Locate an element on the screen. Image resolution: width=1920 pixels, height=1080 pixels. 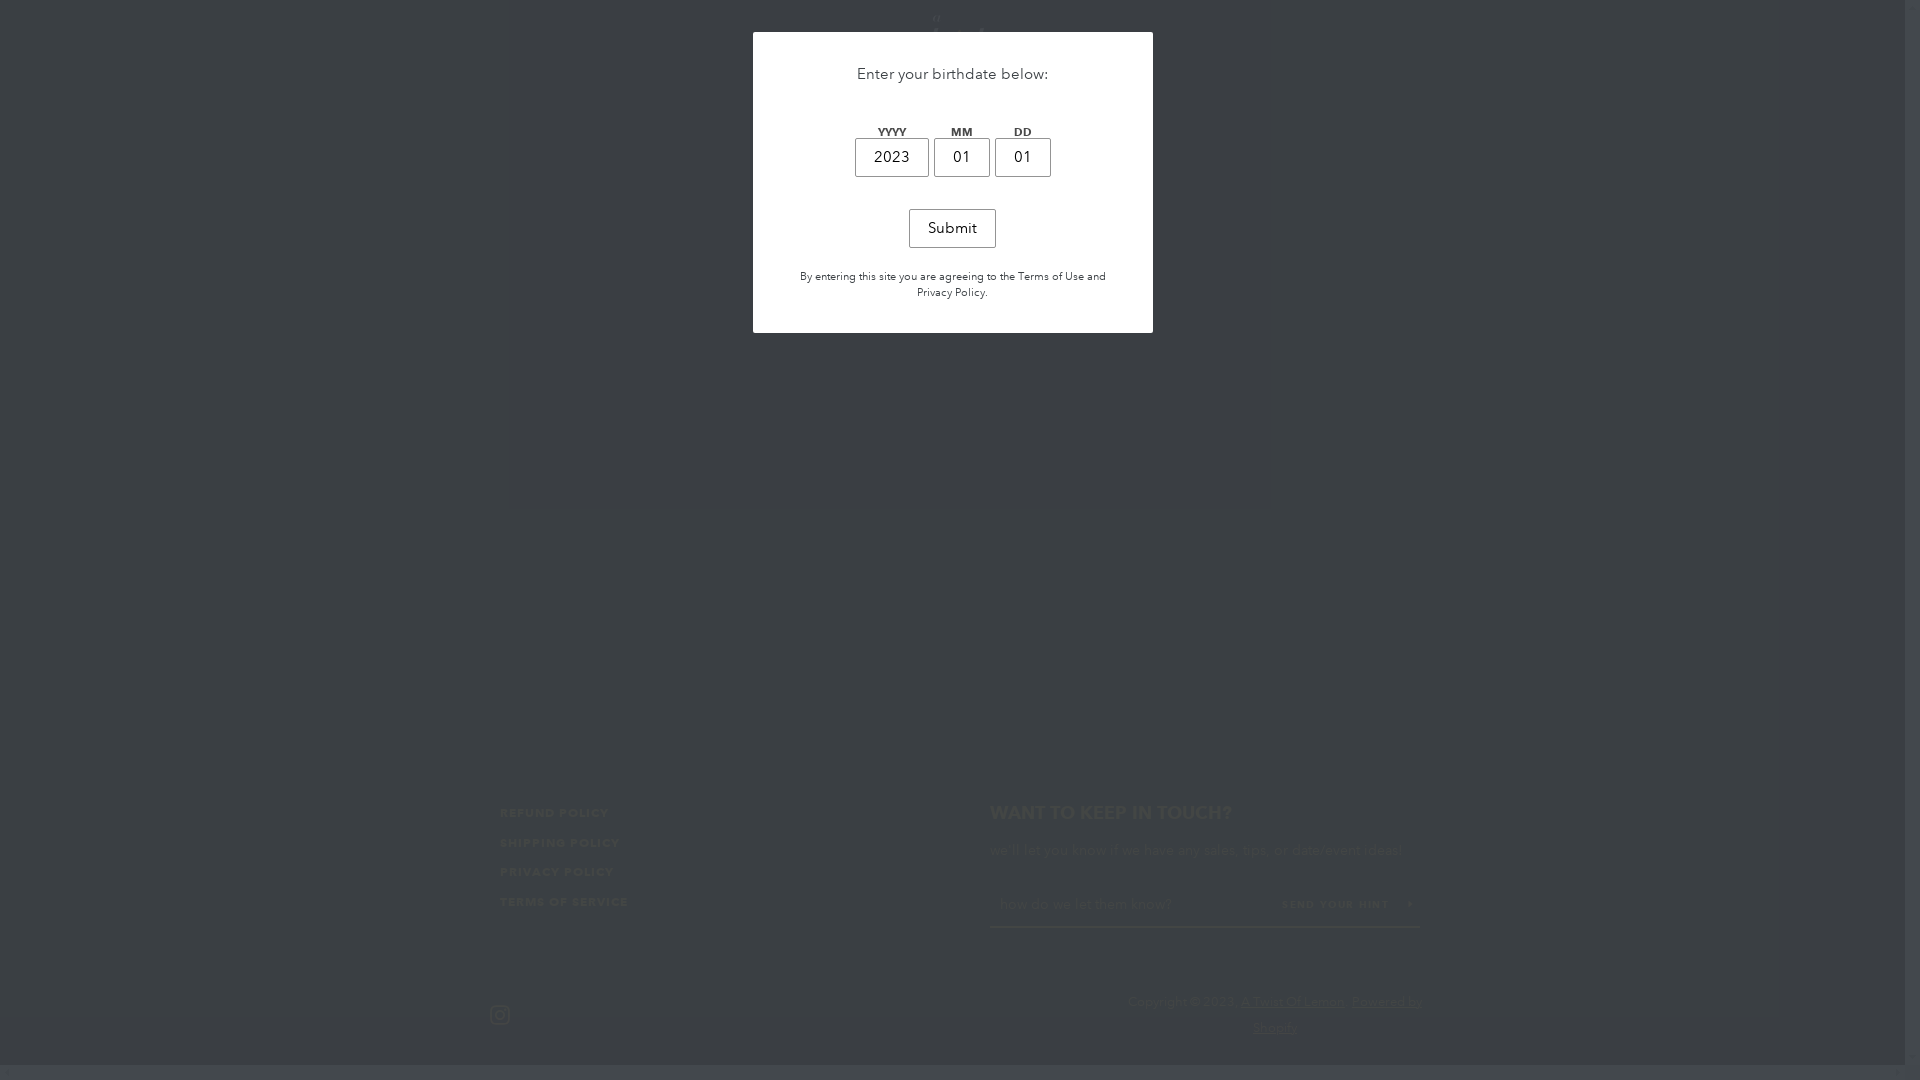
REFUND POLICY is located at coordinates (554, 812).